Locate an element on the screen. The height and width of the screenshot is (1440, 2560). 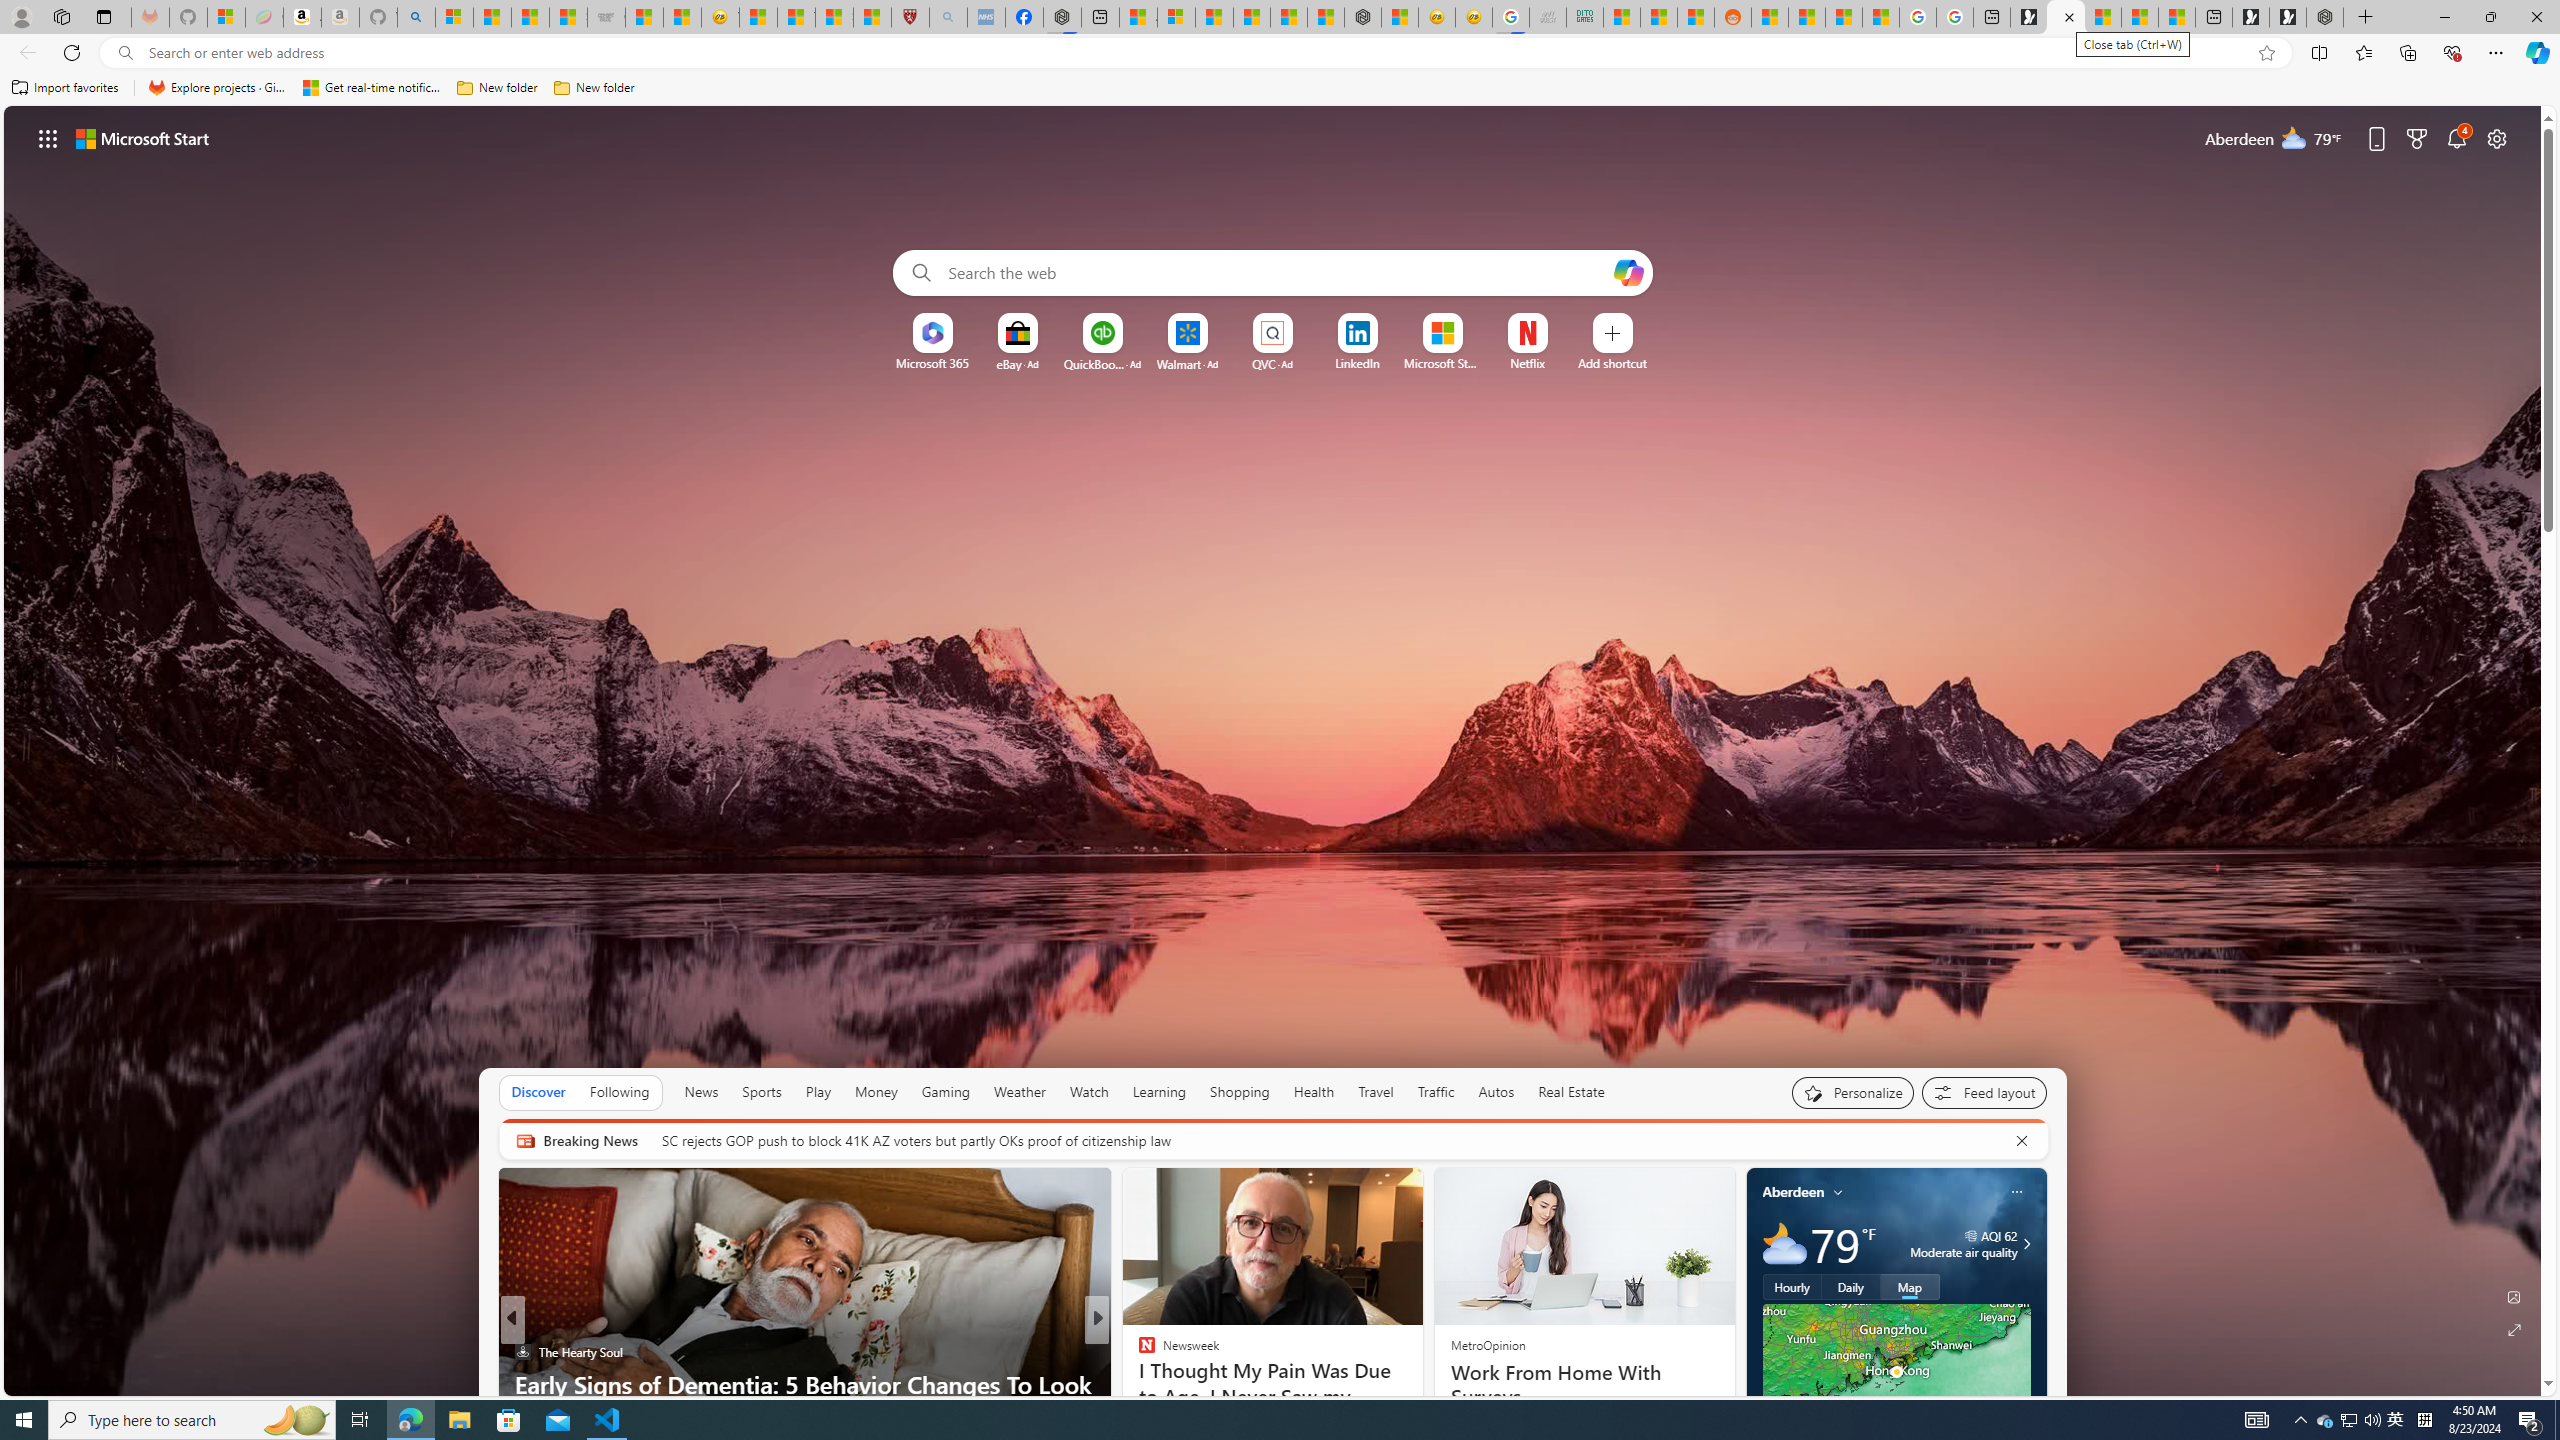
Morning Carpool is located at coordinates (1137, 1384).